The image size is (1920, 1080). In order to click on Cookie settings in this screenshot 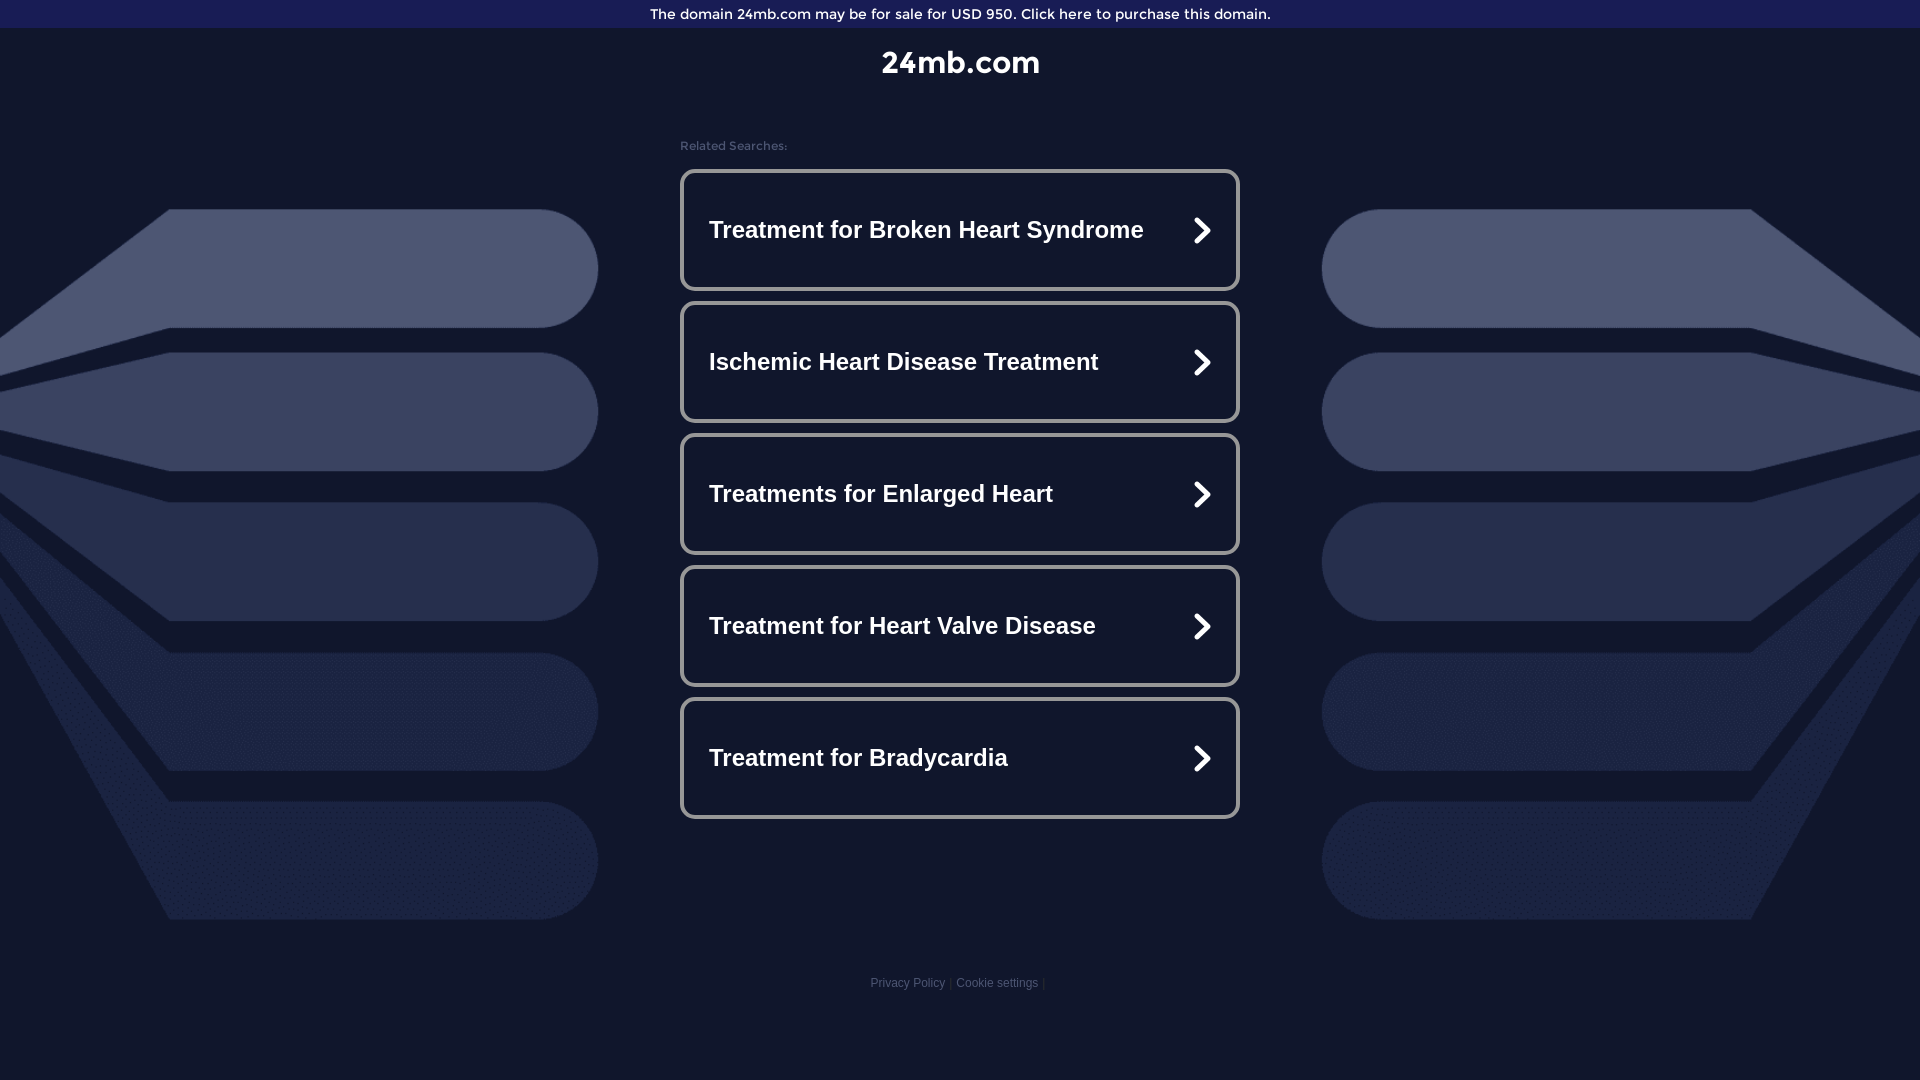, I will do `click(997, 983)`.